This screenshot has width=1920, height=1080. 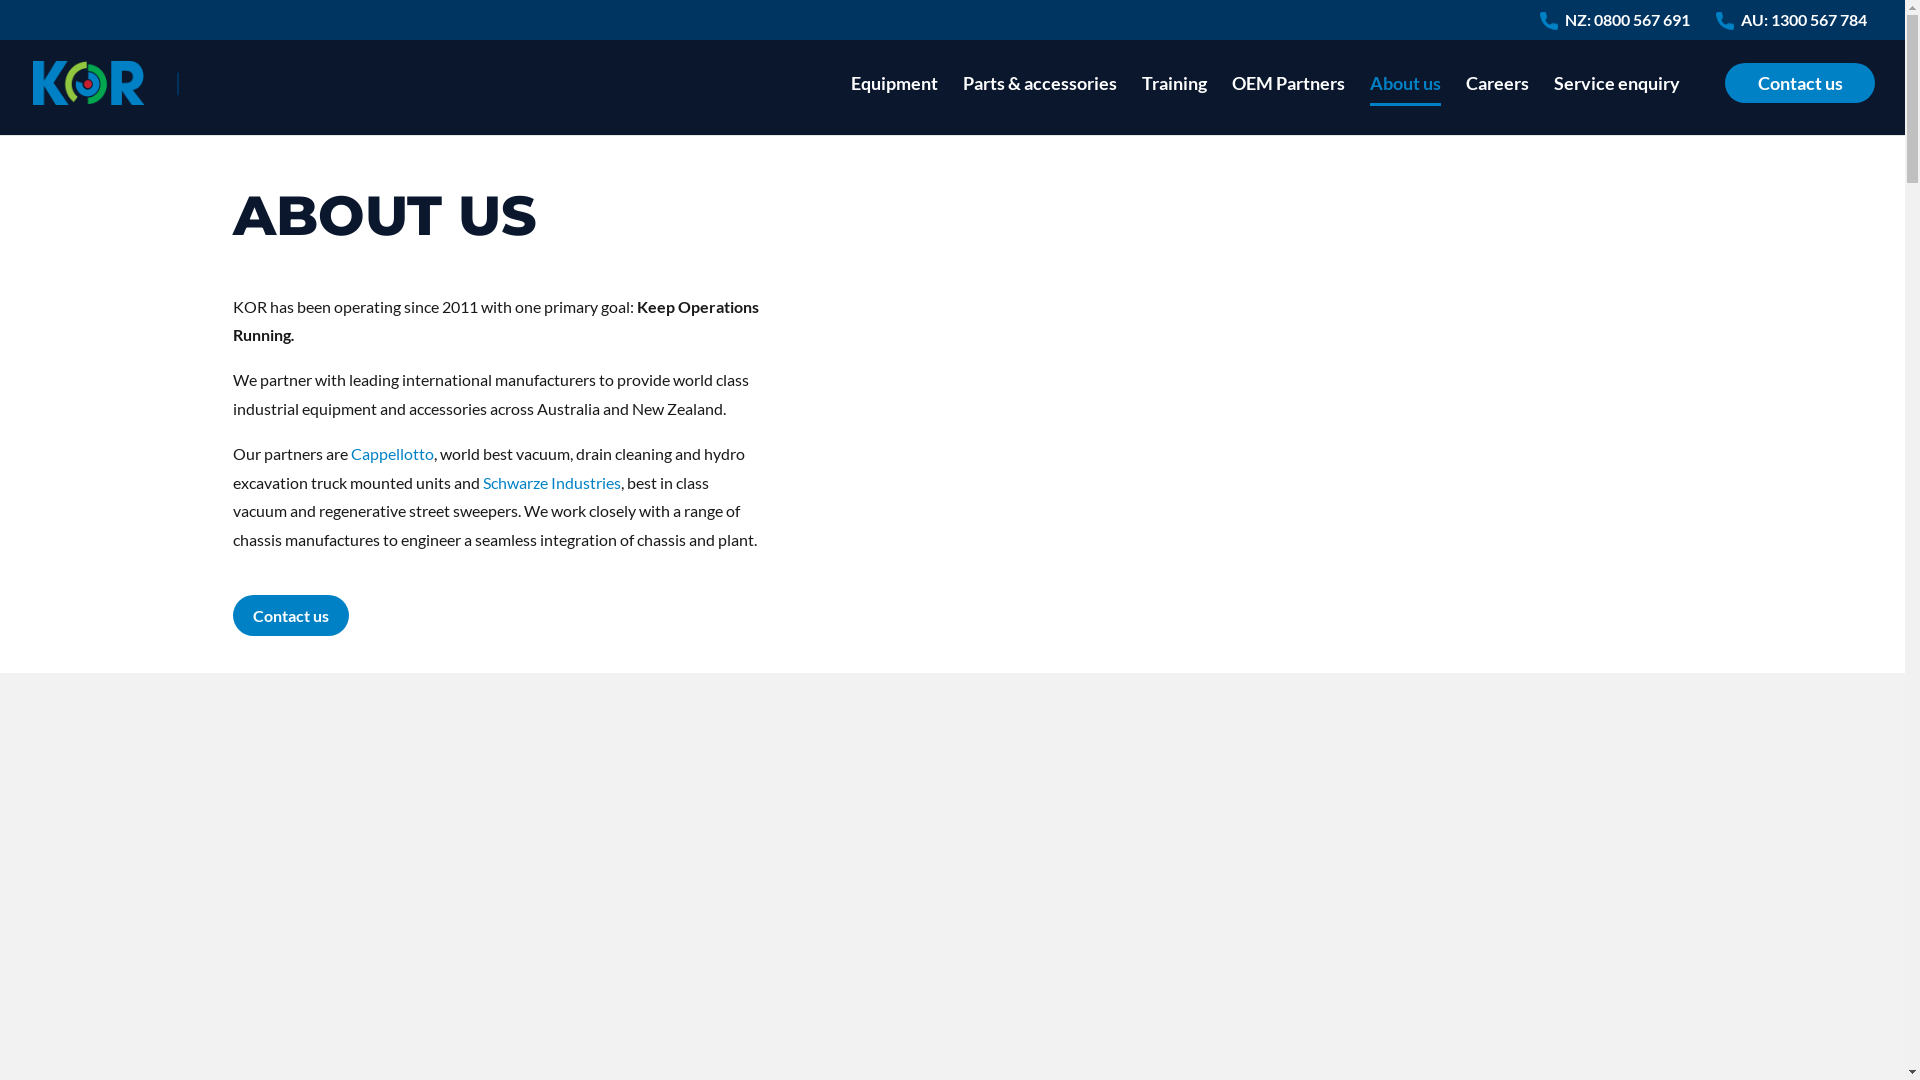 I want to click on OEM Partners, so click(x=1288, y=106).